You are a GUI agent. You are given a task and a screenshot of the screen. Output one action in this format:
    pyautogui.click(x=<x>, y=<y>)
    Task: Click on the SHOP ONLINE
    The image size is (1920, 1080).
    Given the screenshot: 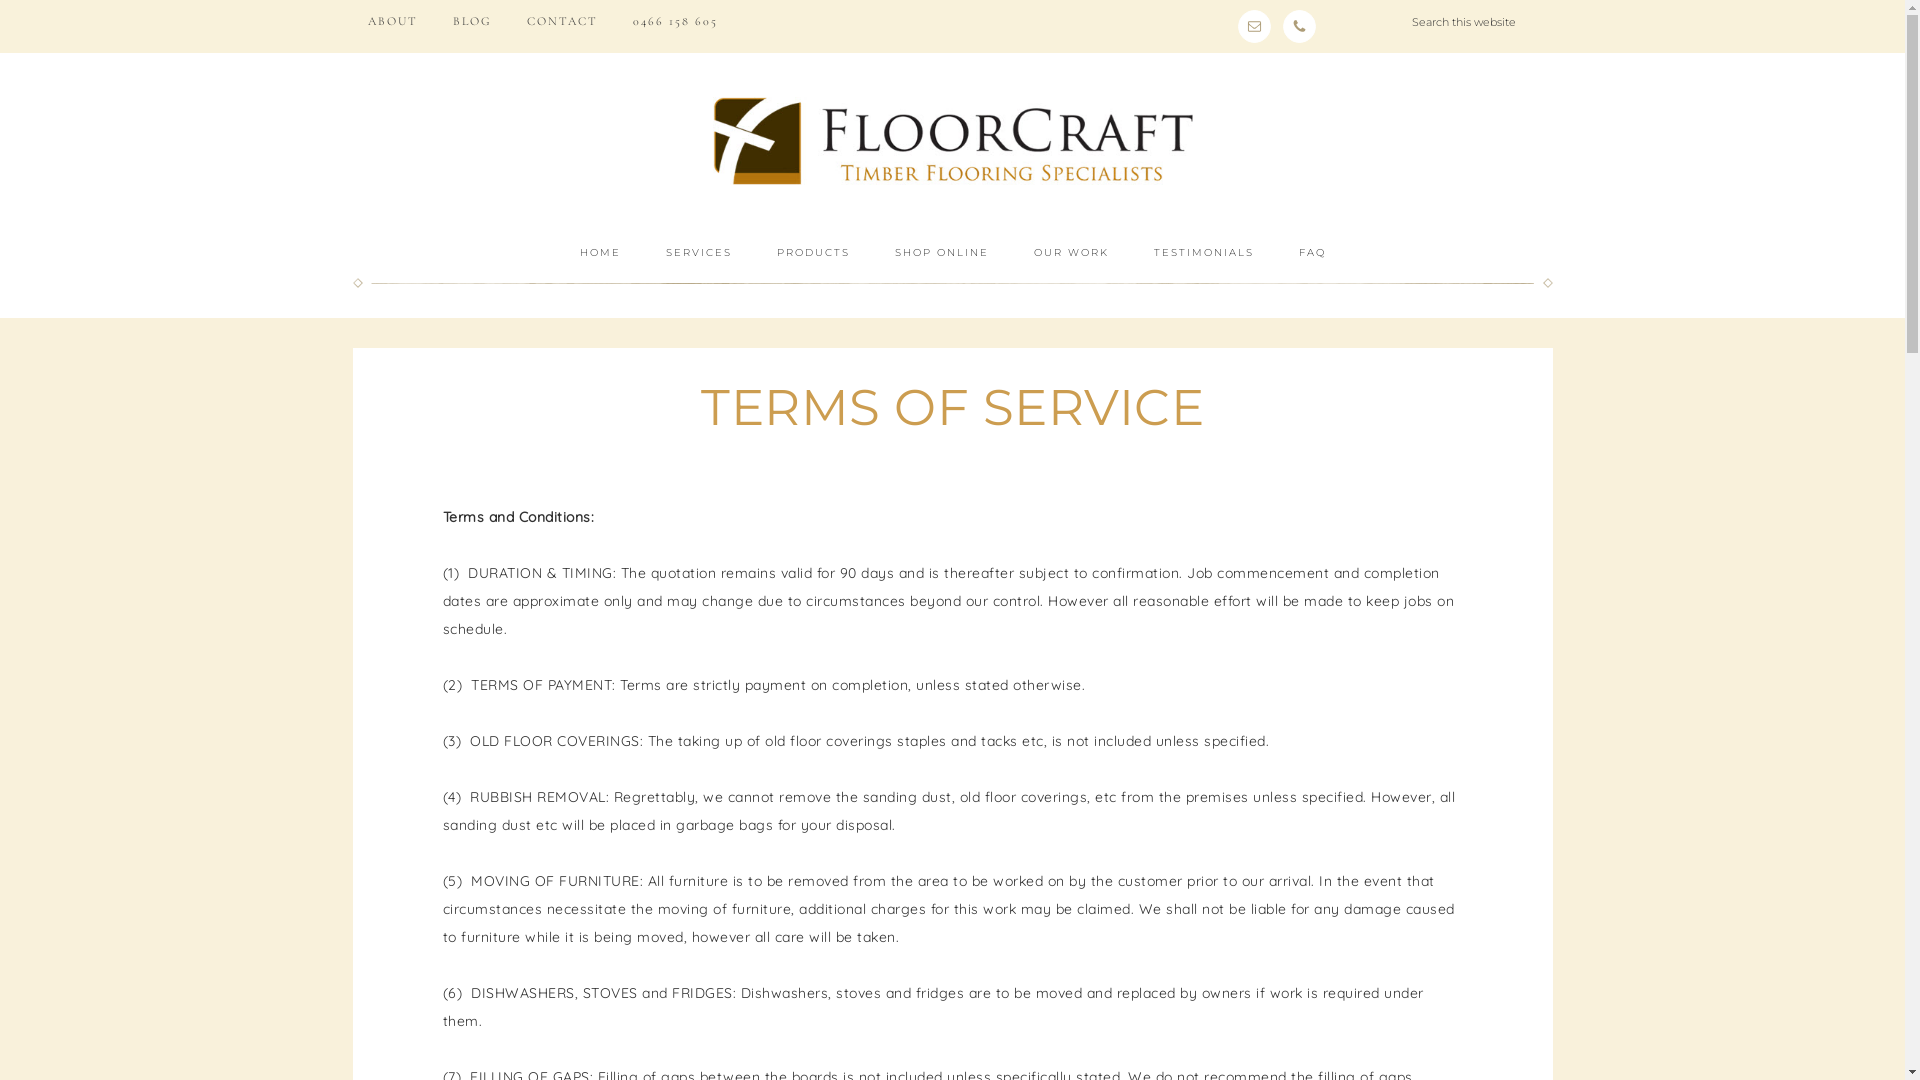 What is the action you would take?
    pyautogui.click(x=941, y=253)
    